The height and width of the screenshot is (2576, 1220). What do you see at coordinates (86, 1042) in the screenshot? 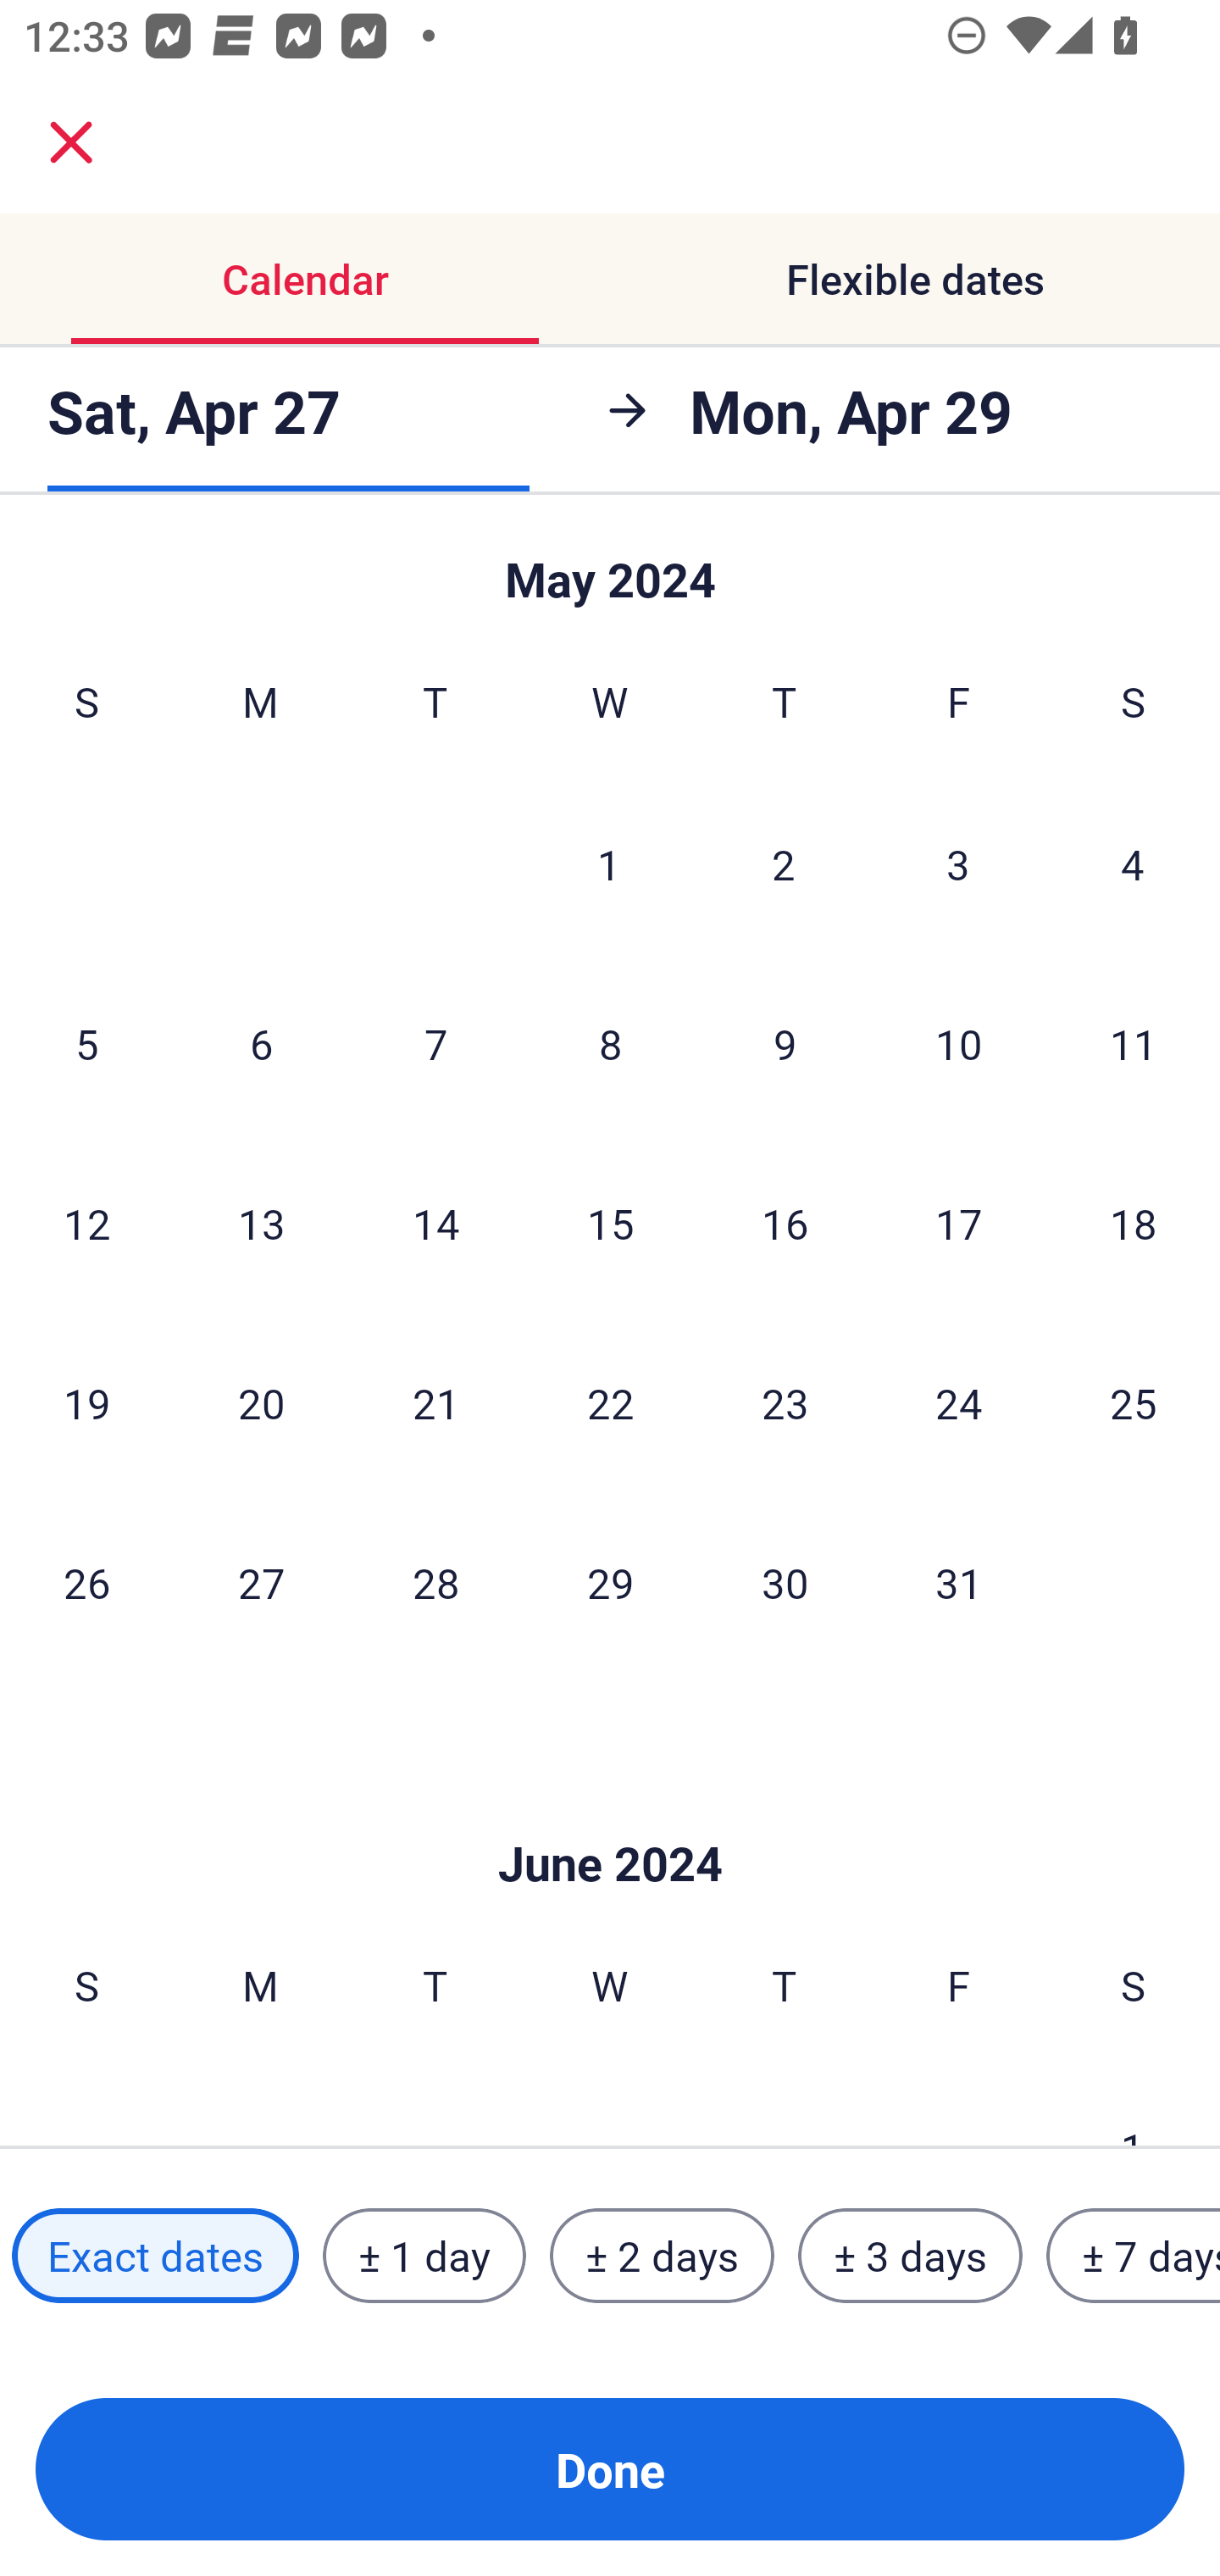
I see `5 Sunday, May 5, 2024` at bounding box center [86, 1042].